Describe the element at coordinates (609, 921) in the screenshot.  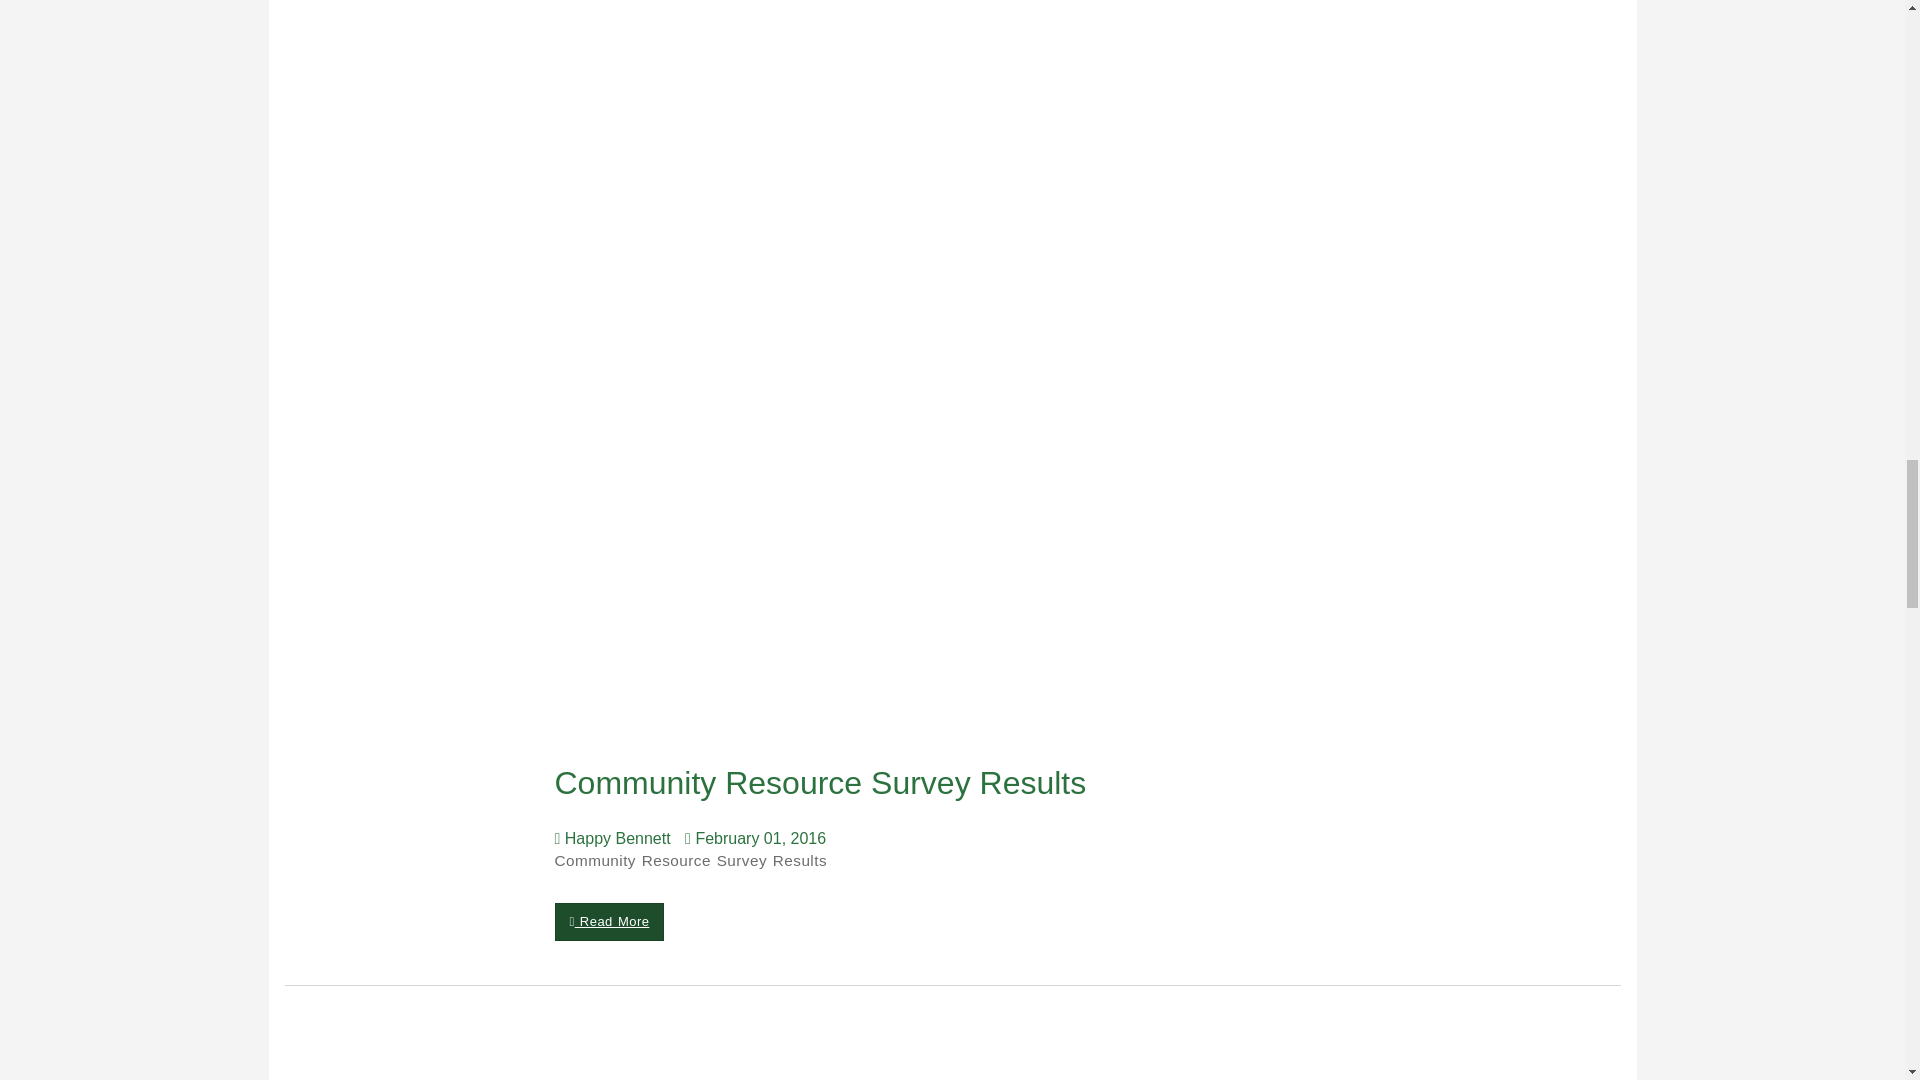
I see `Read More` at that location.